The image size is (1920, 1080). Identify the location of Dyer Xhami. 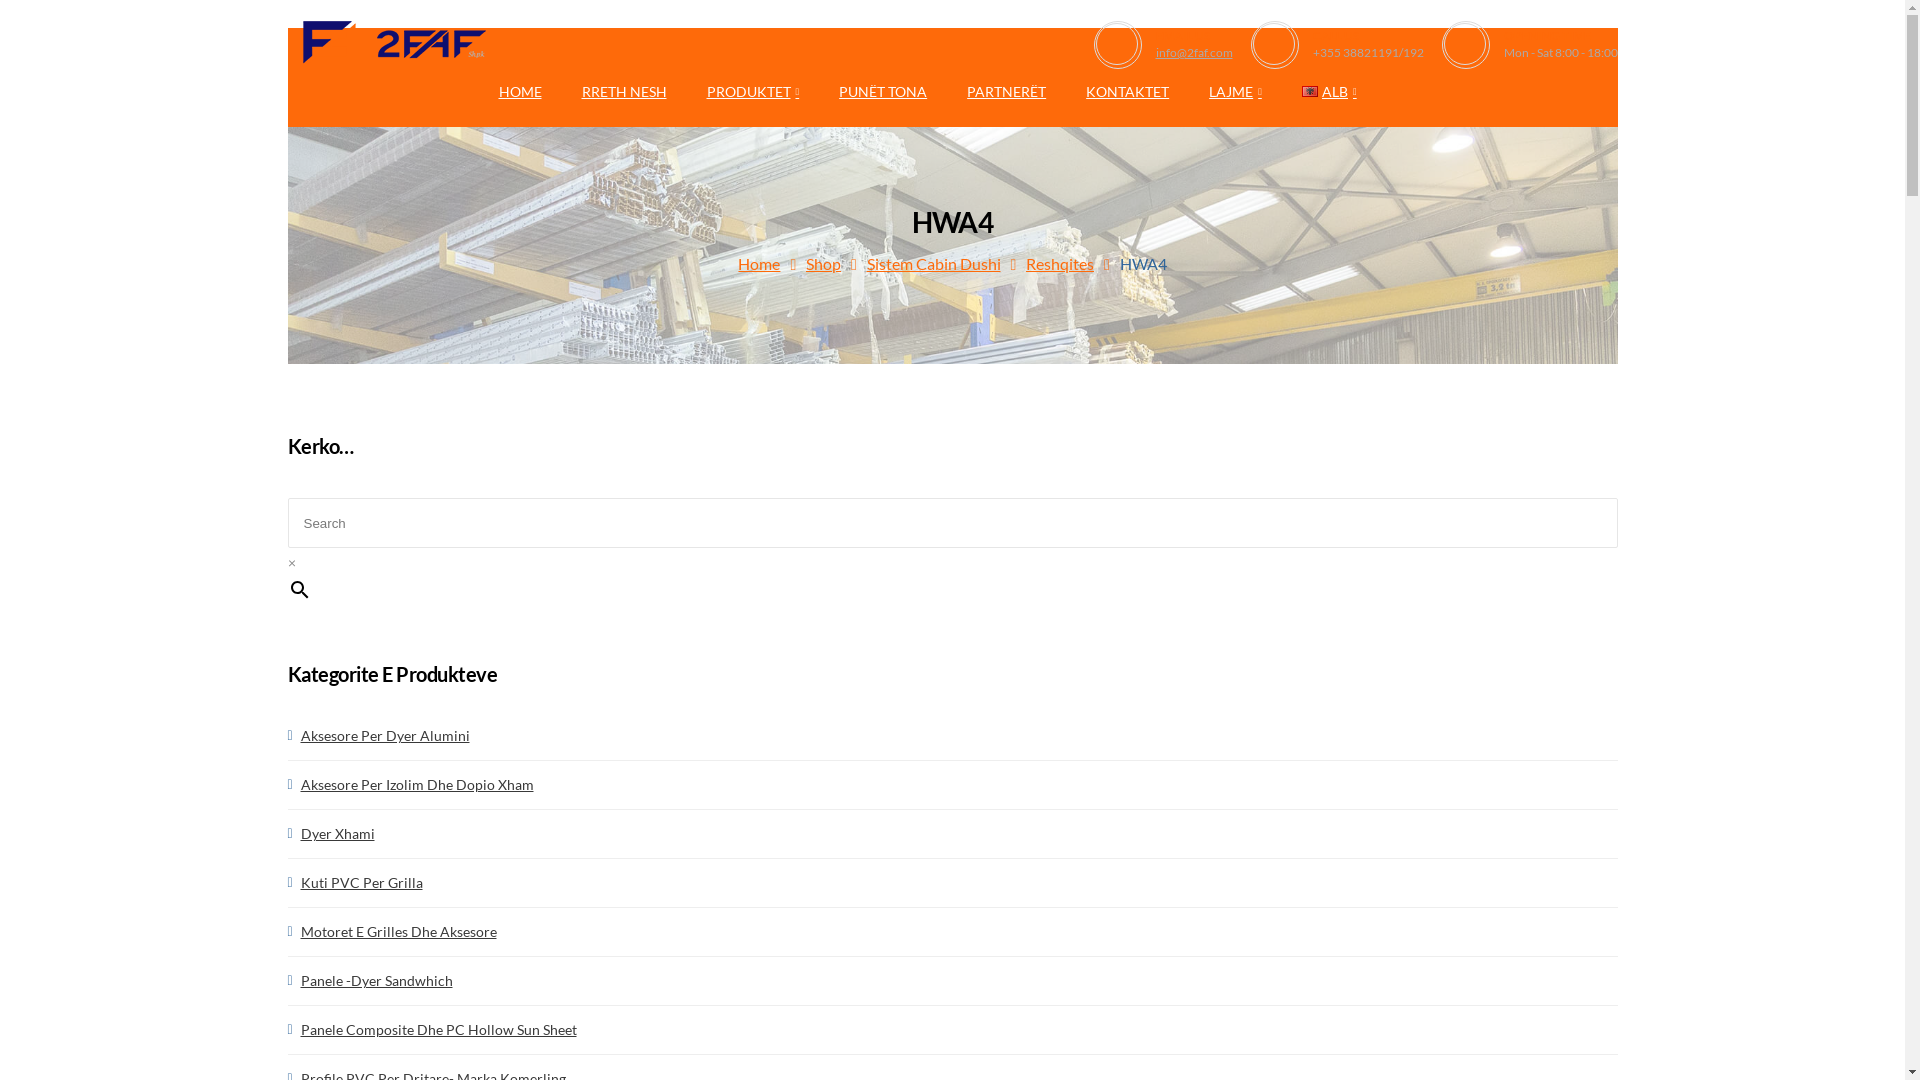
(337, 834).